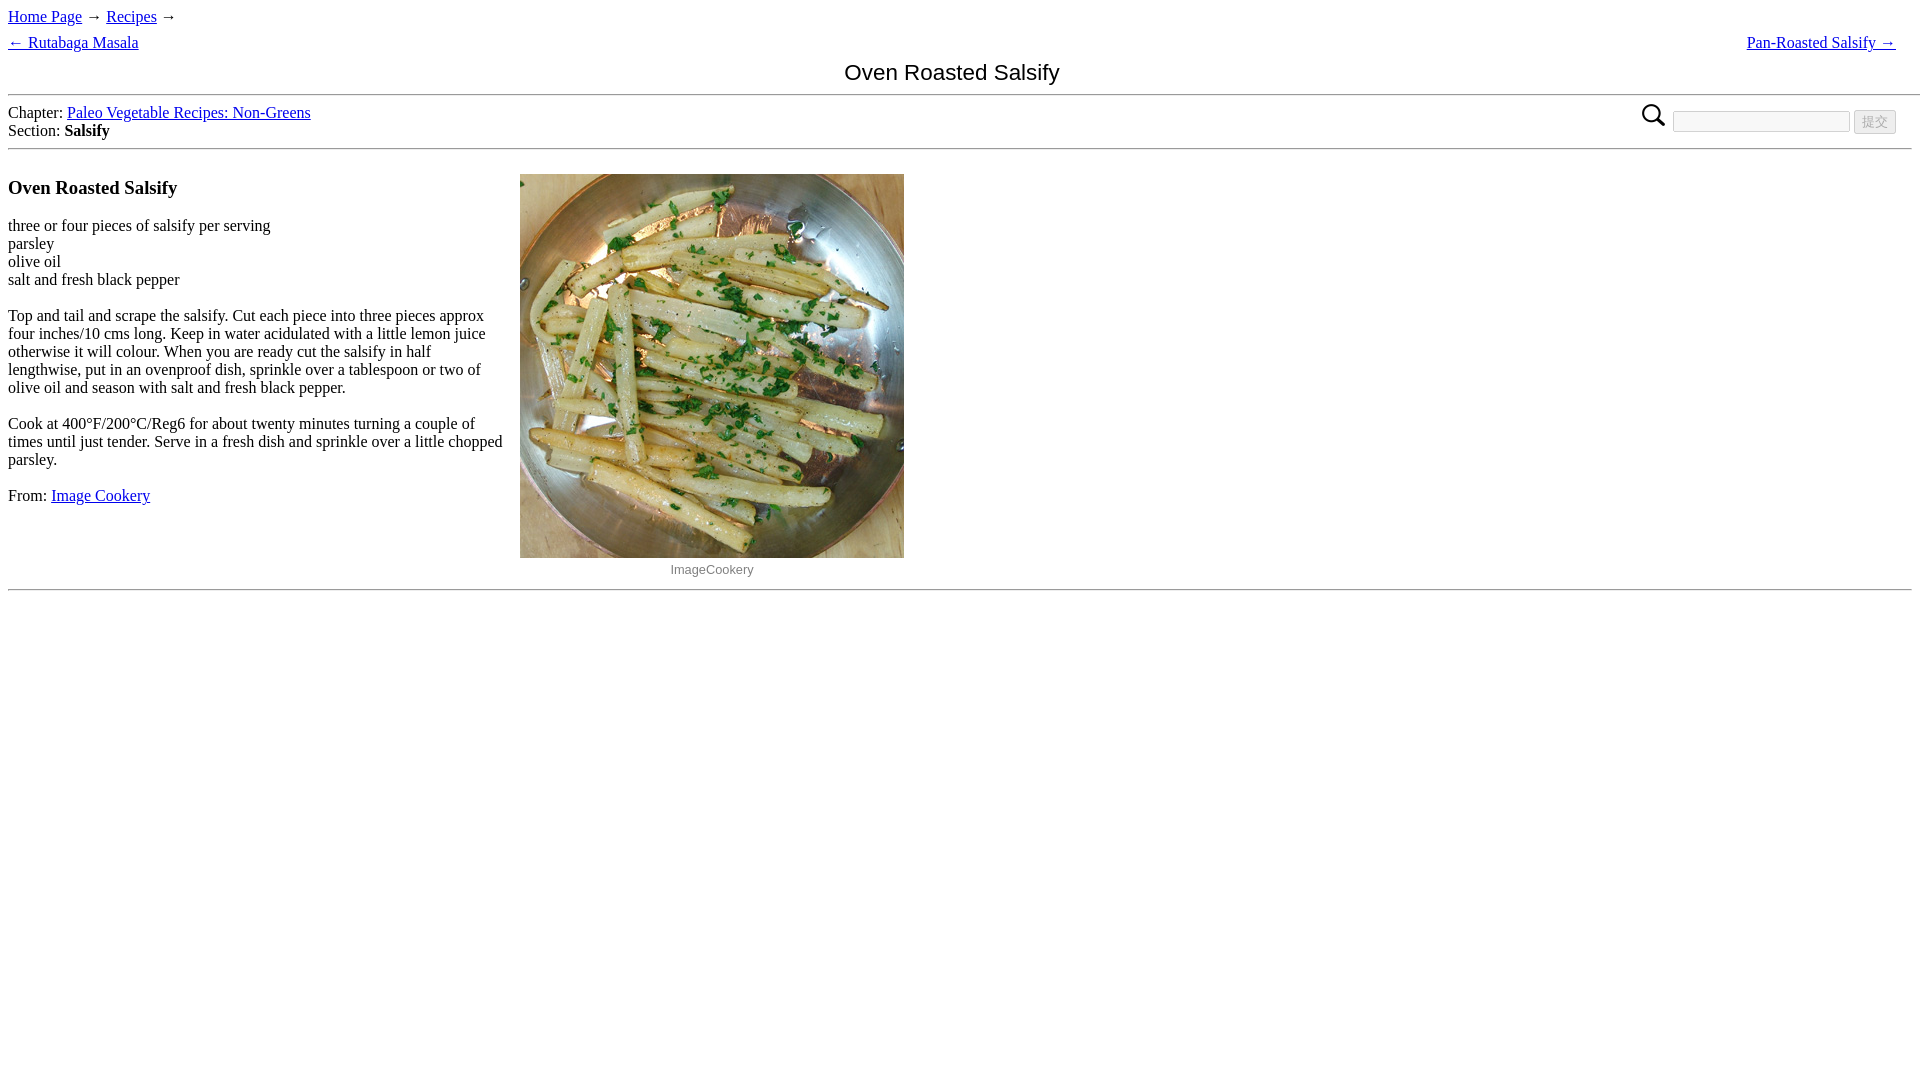 This screenshot has height=1080, width=1920. I want to click on search website, so click(1761, 121).